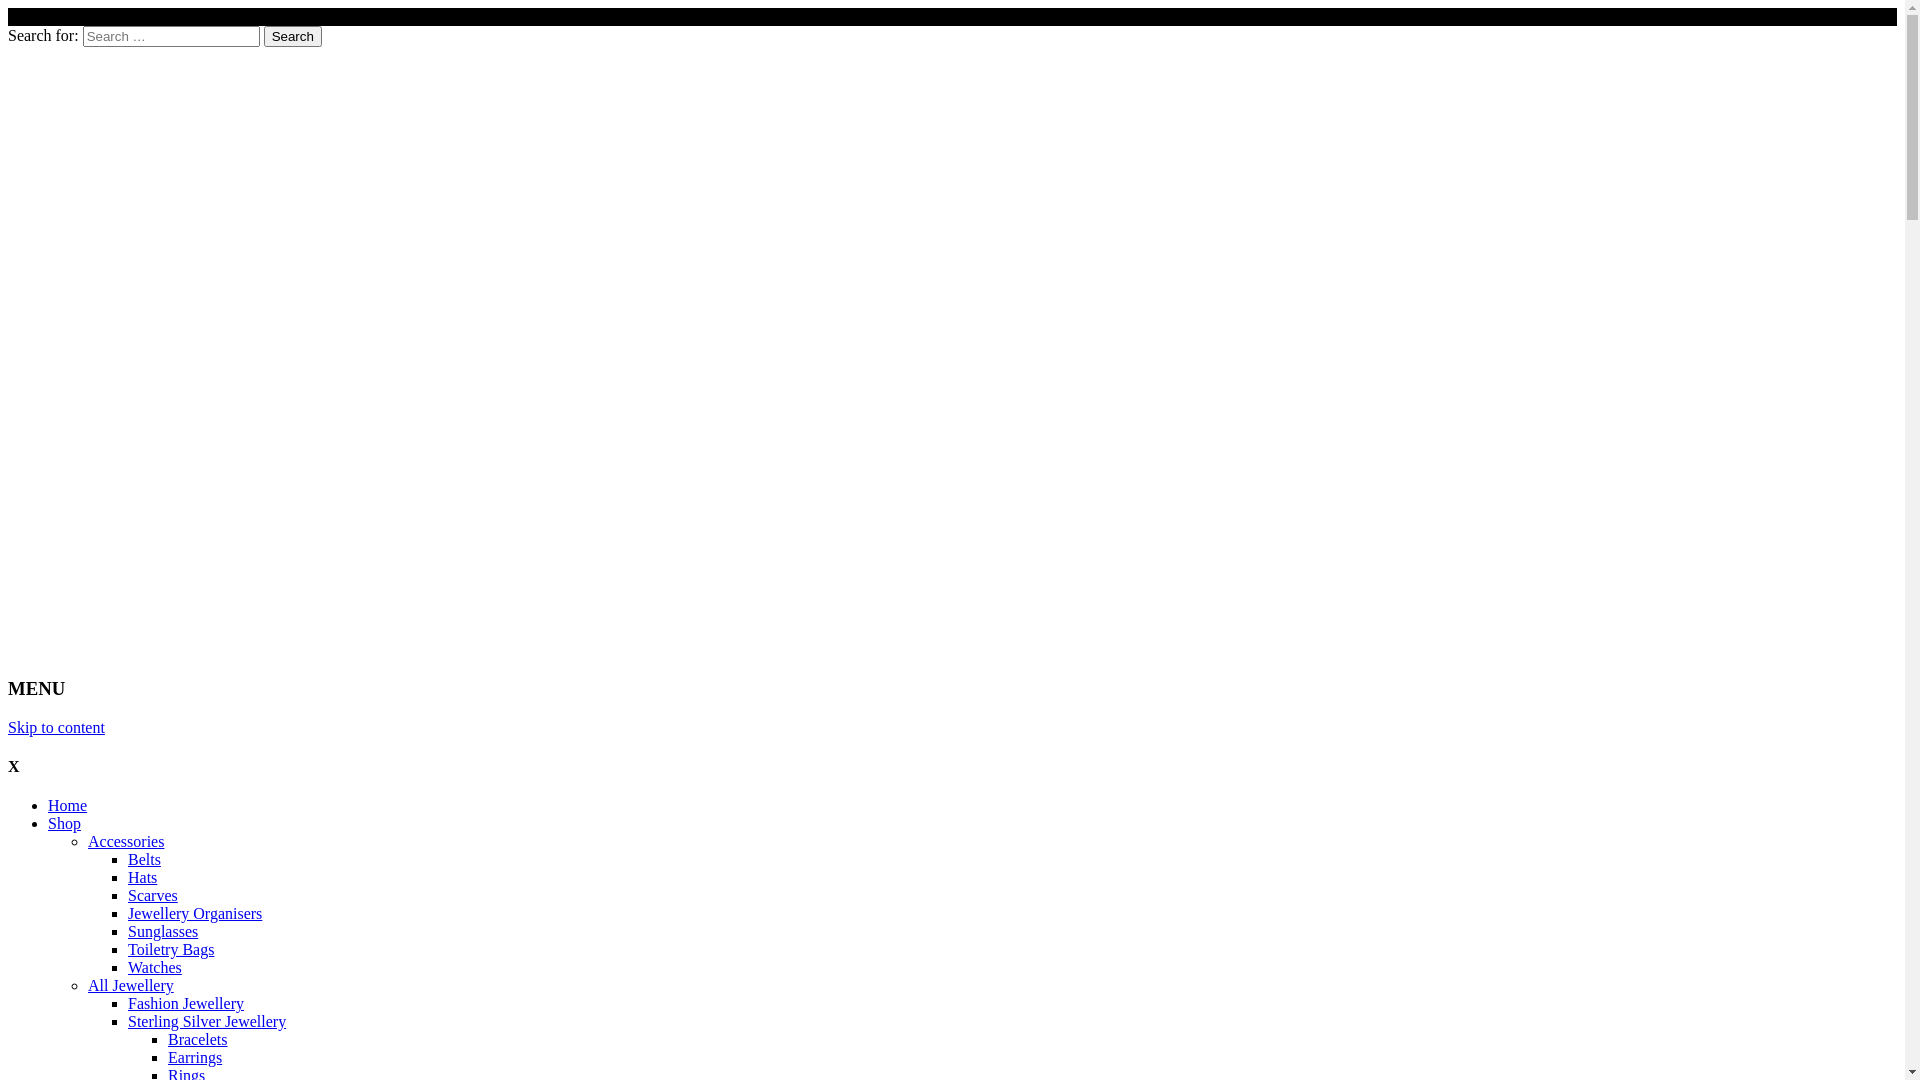  I want to click on Jewellery Organisers, so click(195, 913).